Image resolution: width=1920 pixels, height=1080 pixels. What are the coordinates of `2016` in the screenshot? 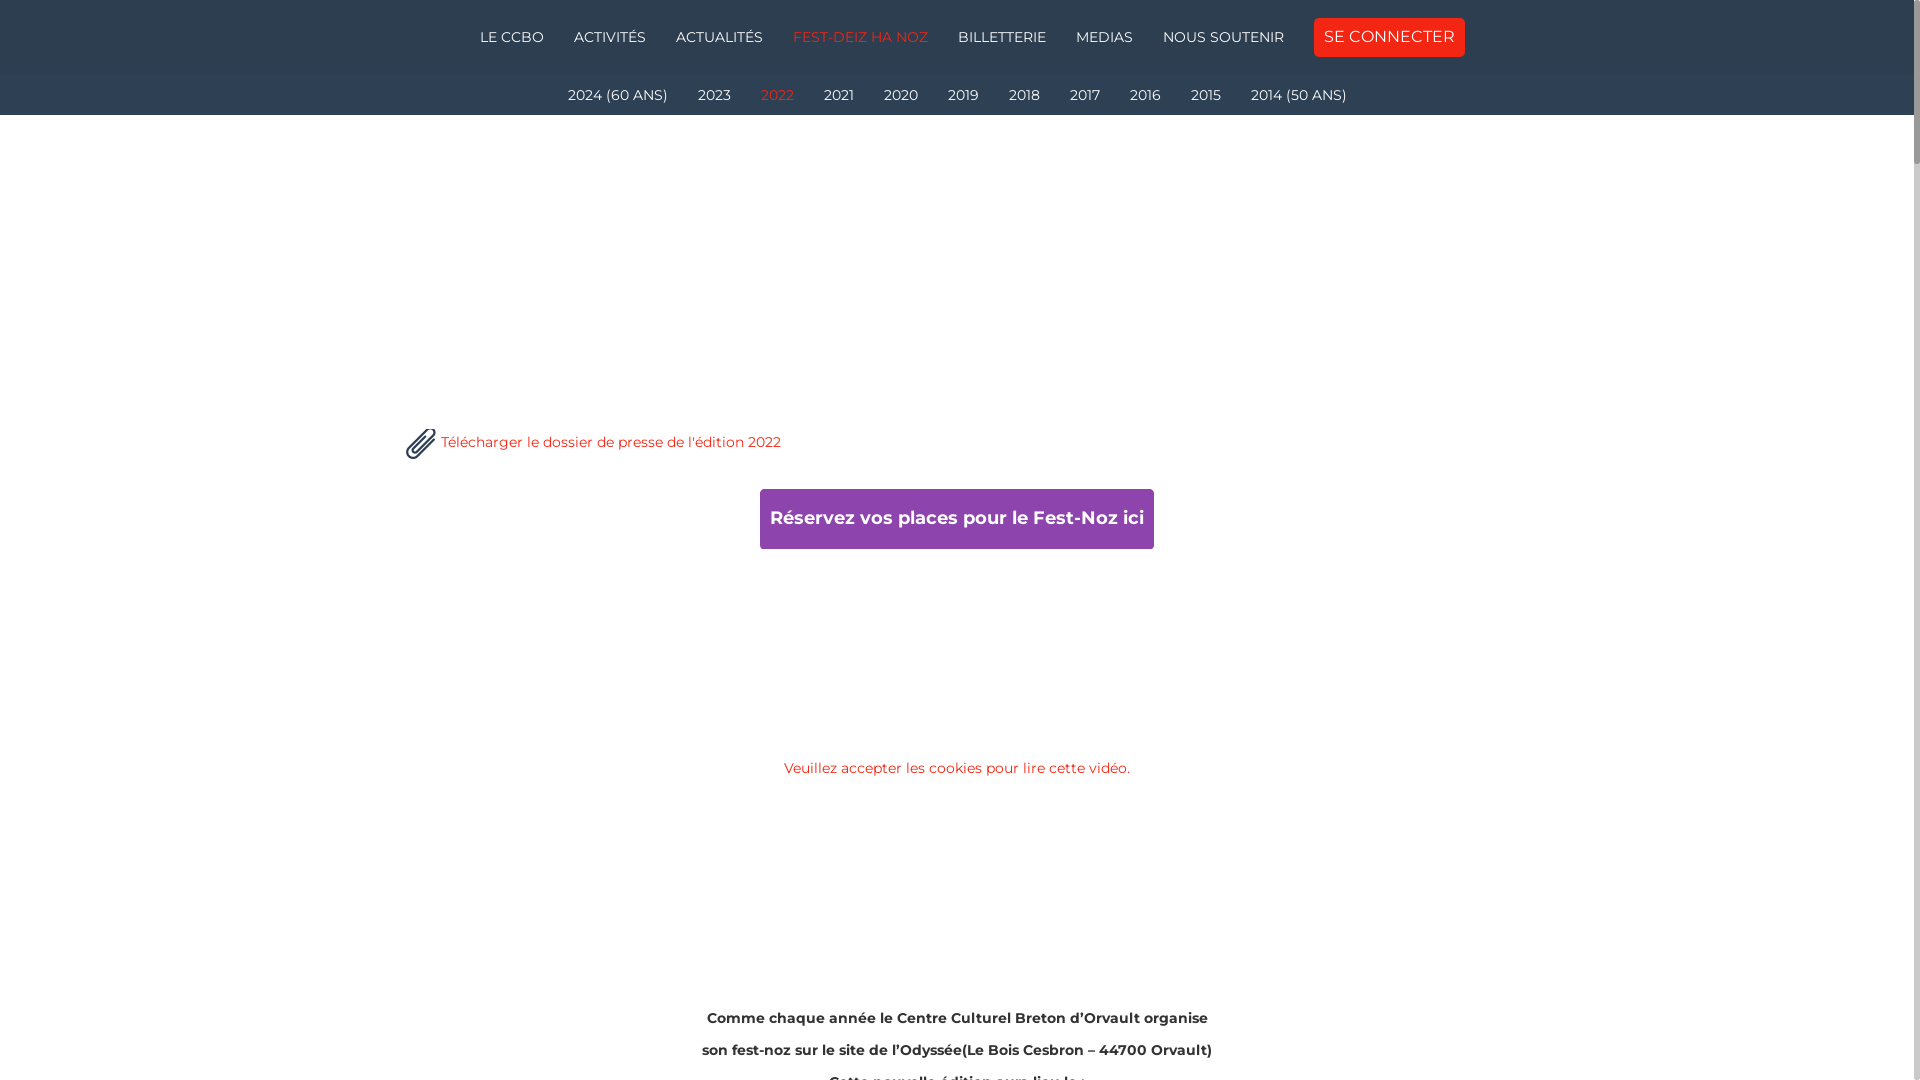 It's located at (1144, 95).